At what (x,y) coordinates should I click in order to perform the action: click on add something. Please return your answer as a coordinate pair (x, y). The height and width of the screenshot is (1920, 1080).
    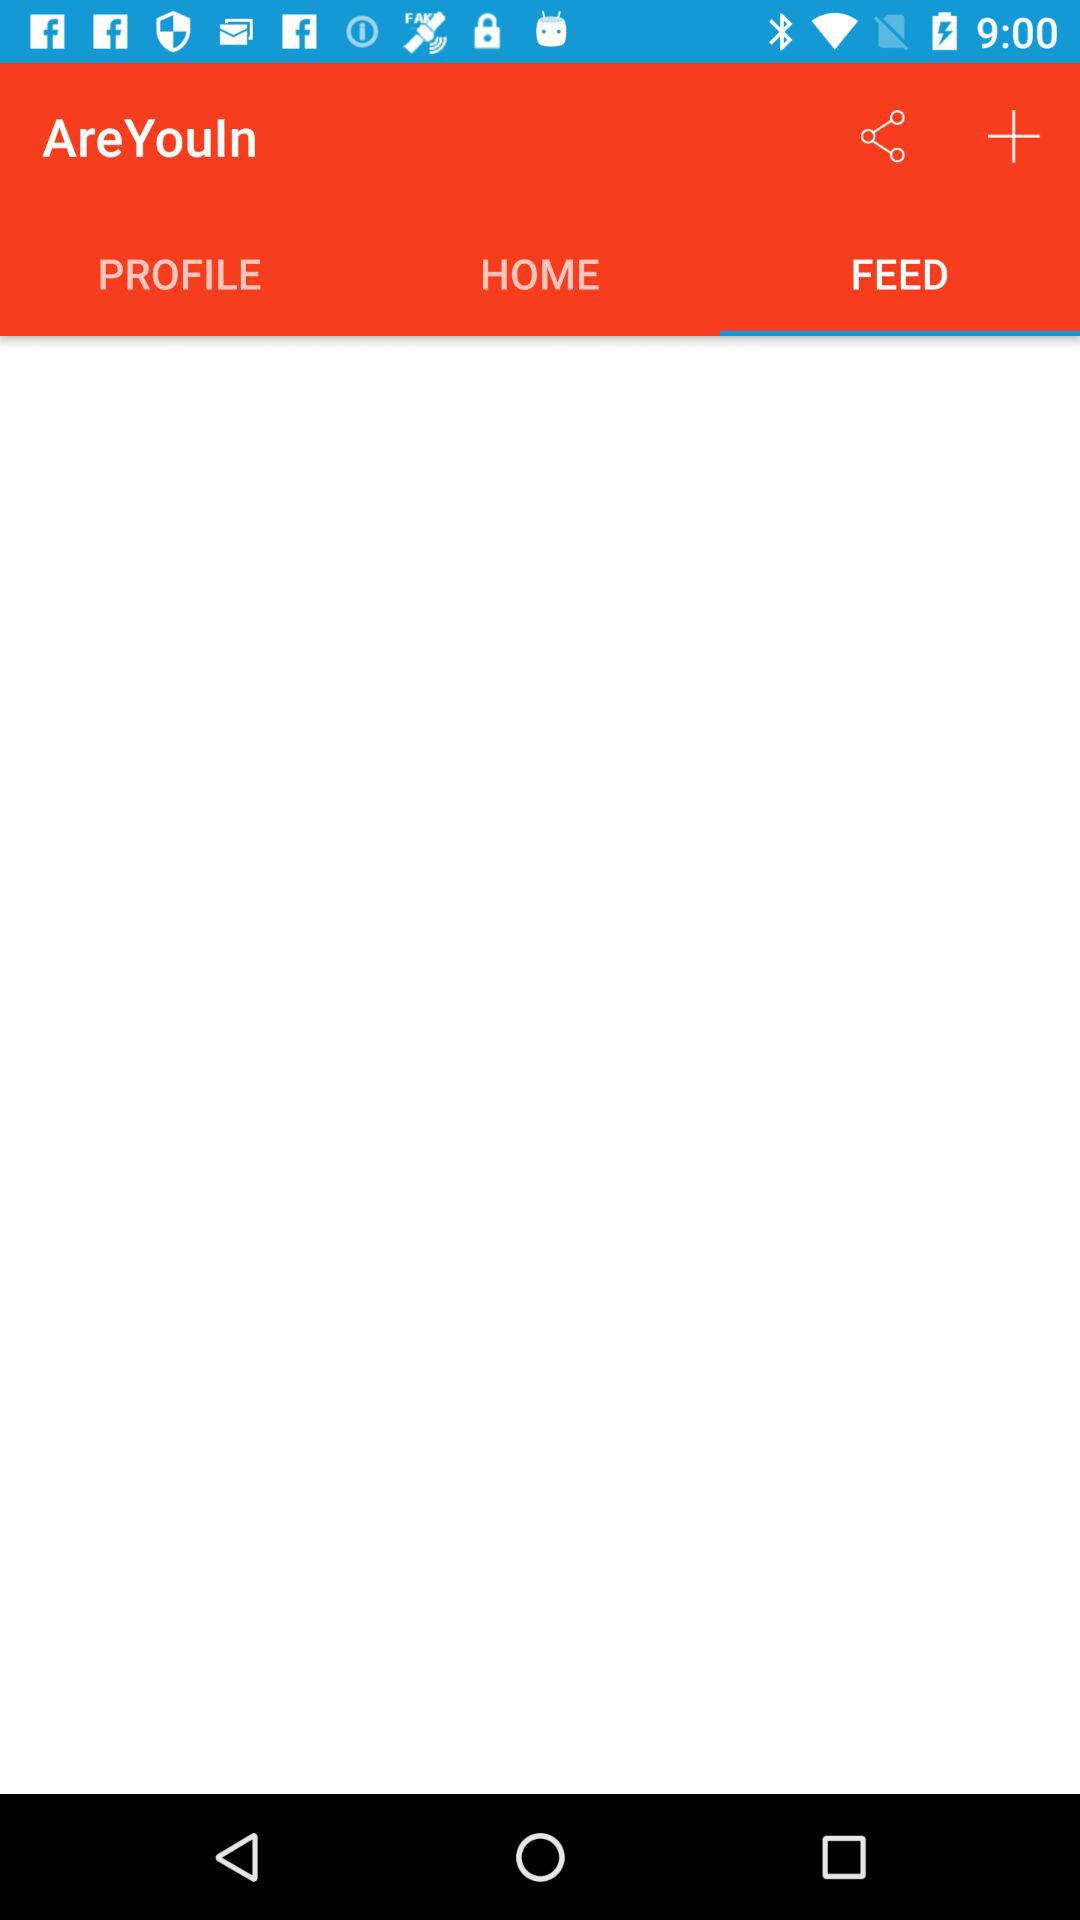
    Looking at the image, I should click on (1014, 136).